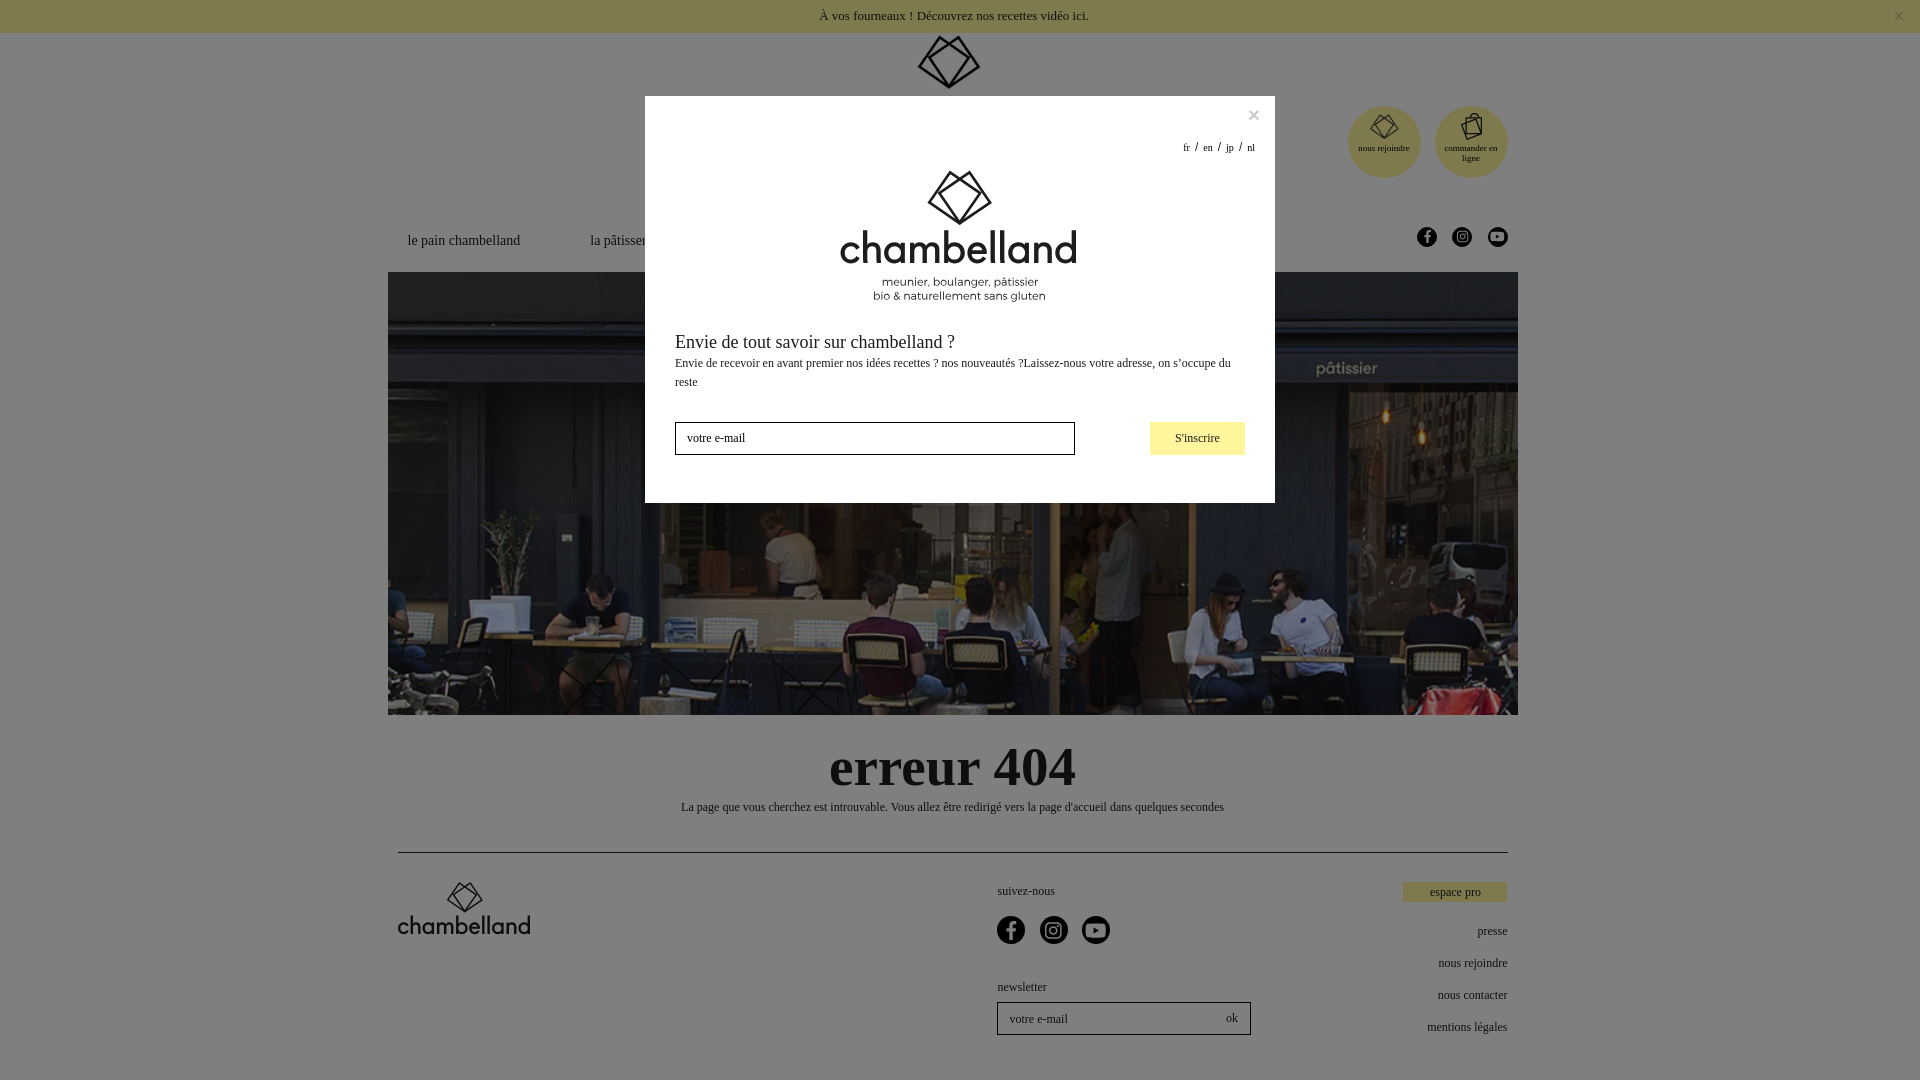 This screenshot has height=1080, width=1920. Describe the element at coordinates (1176, 240) in the screenshot. I see `les revendeurs` at that location.